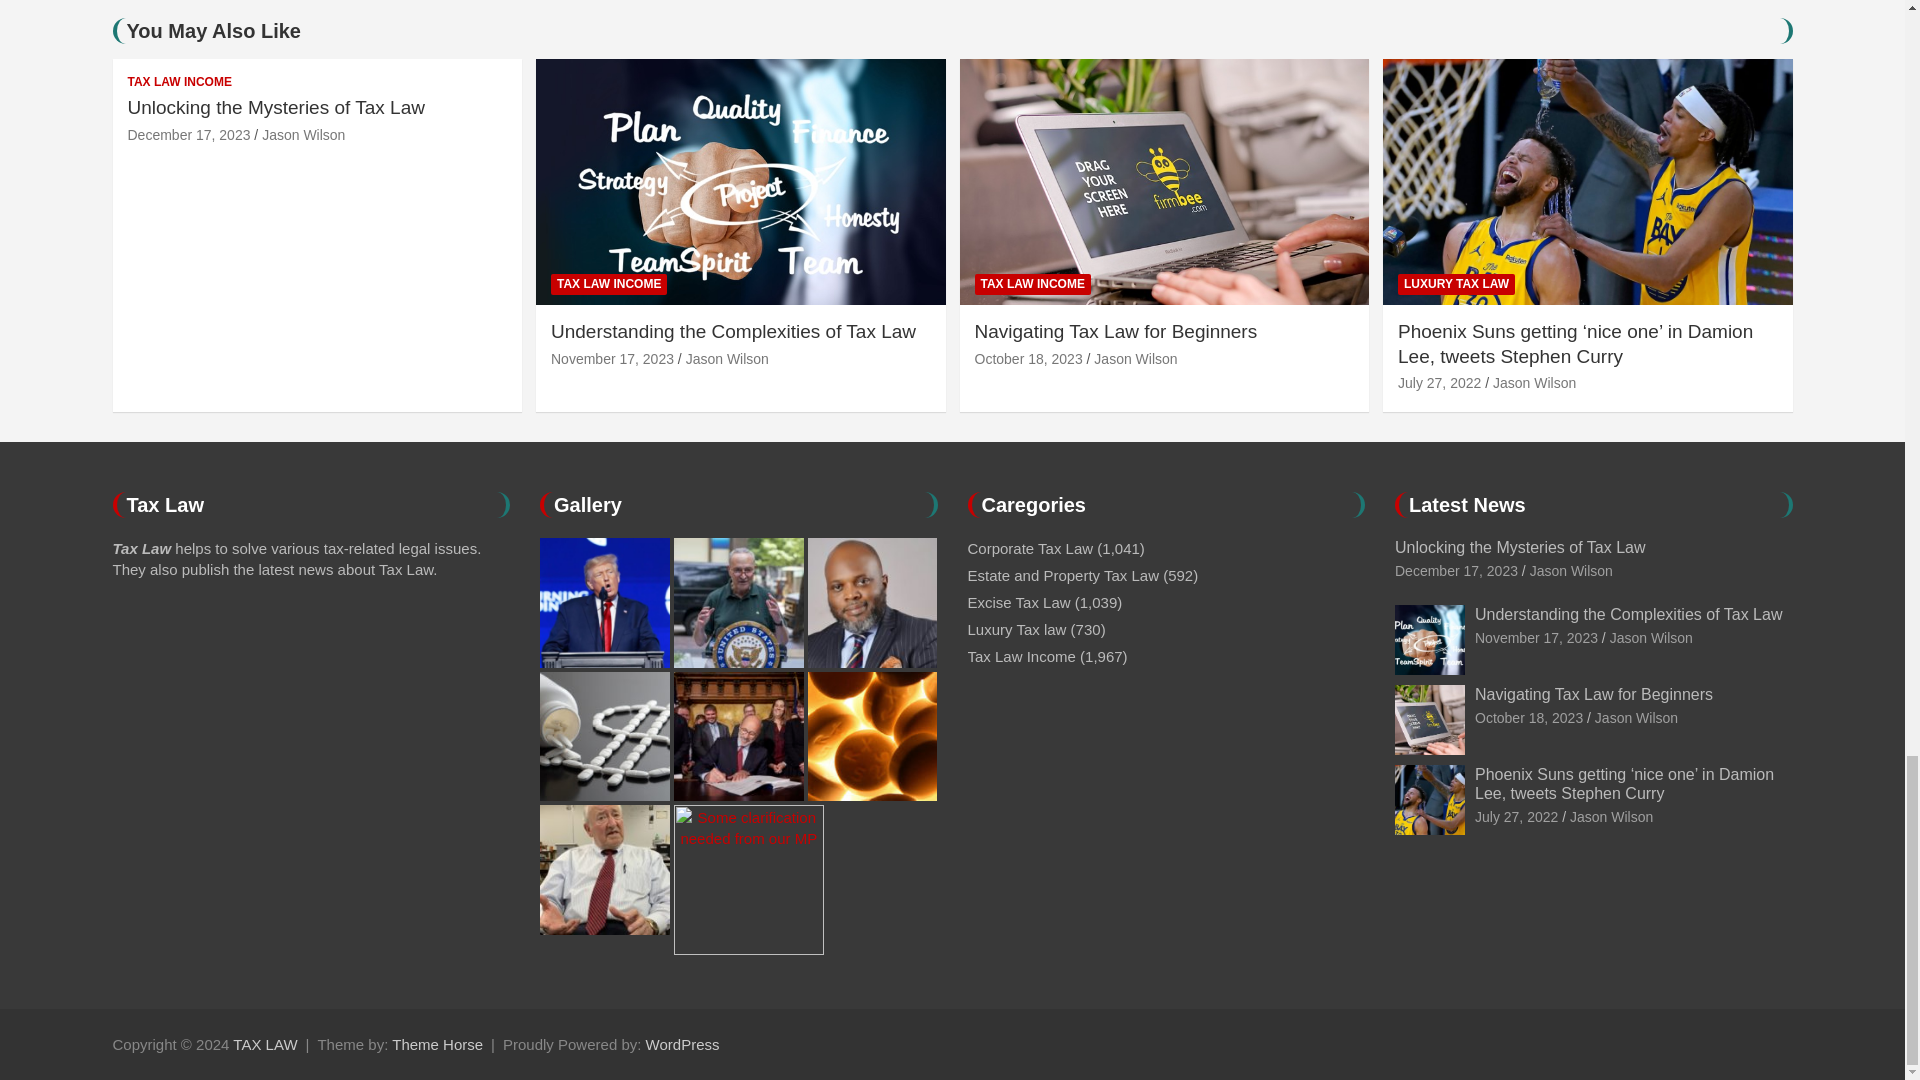 Image resolution: width=1920 pixels, height=1080 pixels. What do you see at coordinates (437, 1044) in the screenshot?
I see `Theme Horse` at bounding box center [437, 1044].